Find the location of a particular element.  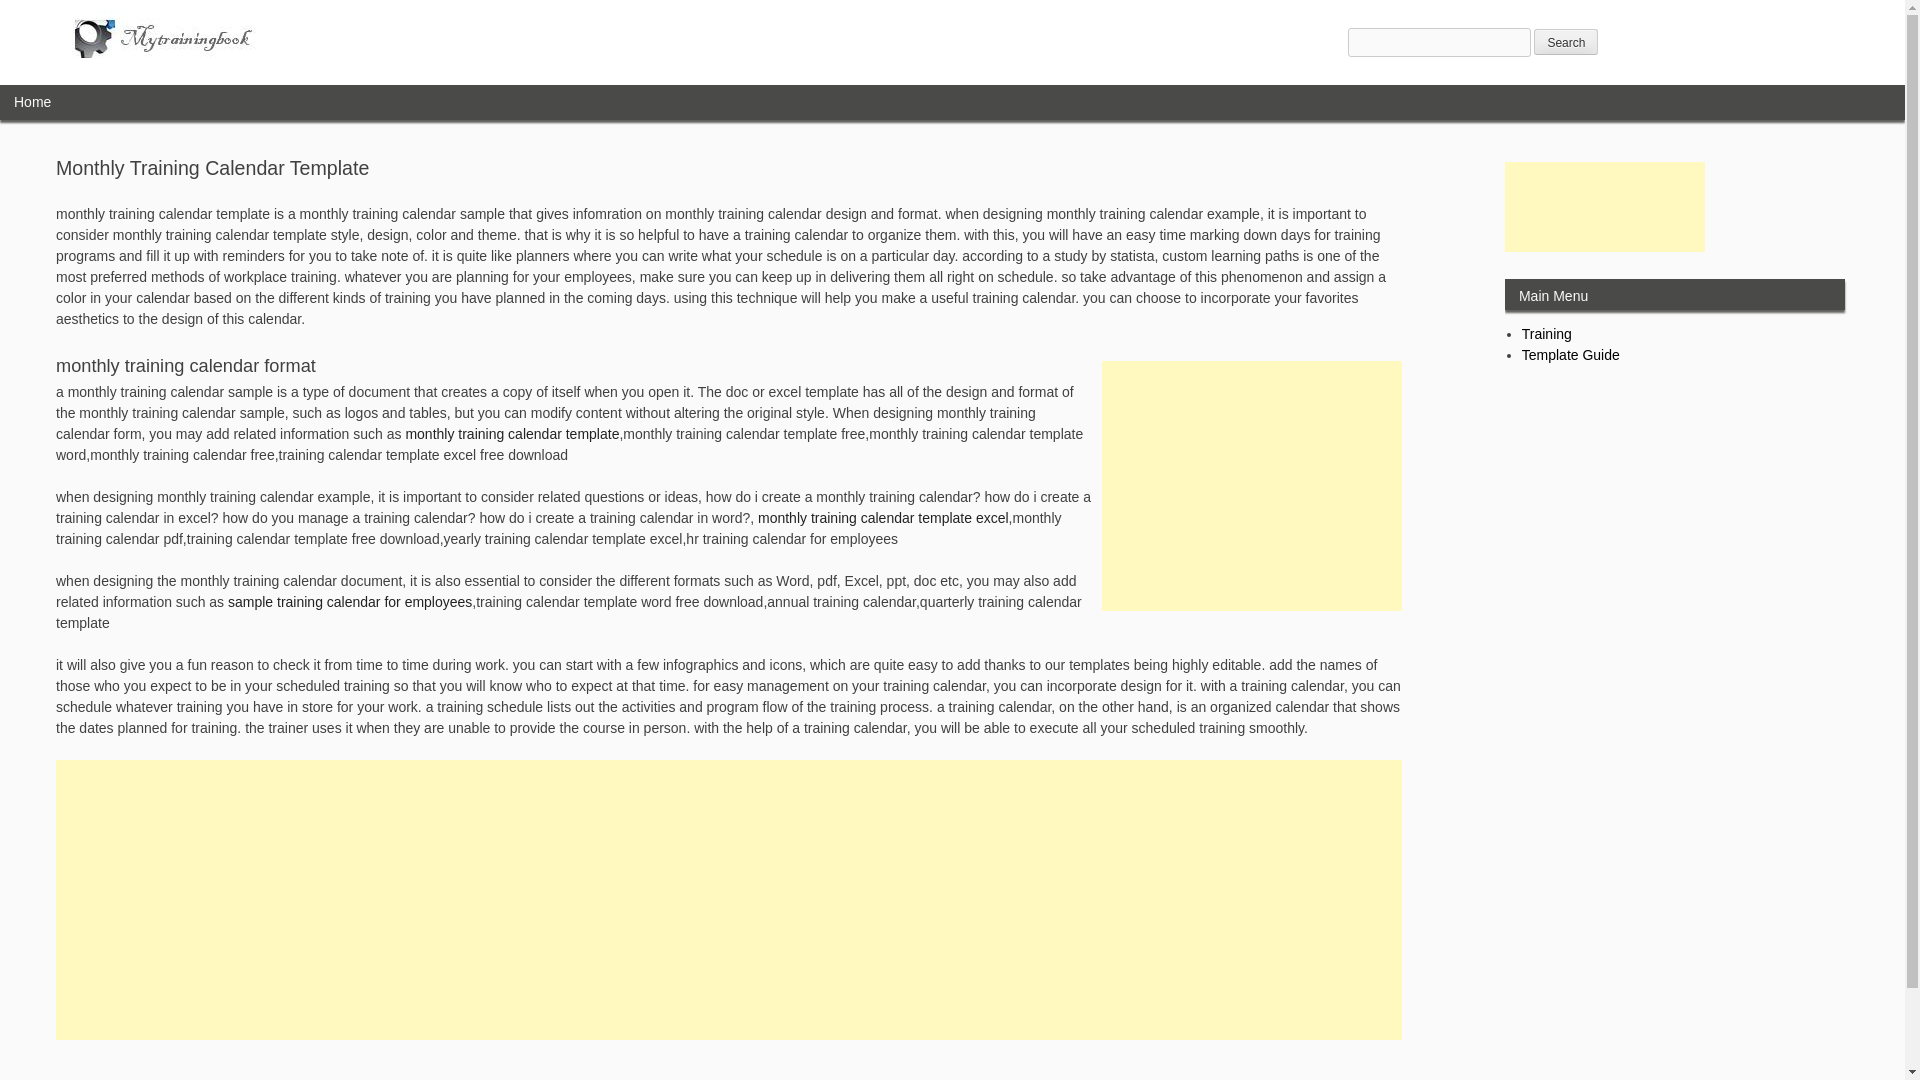

Advertisement is located at coordinates (1604, 206).